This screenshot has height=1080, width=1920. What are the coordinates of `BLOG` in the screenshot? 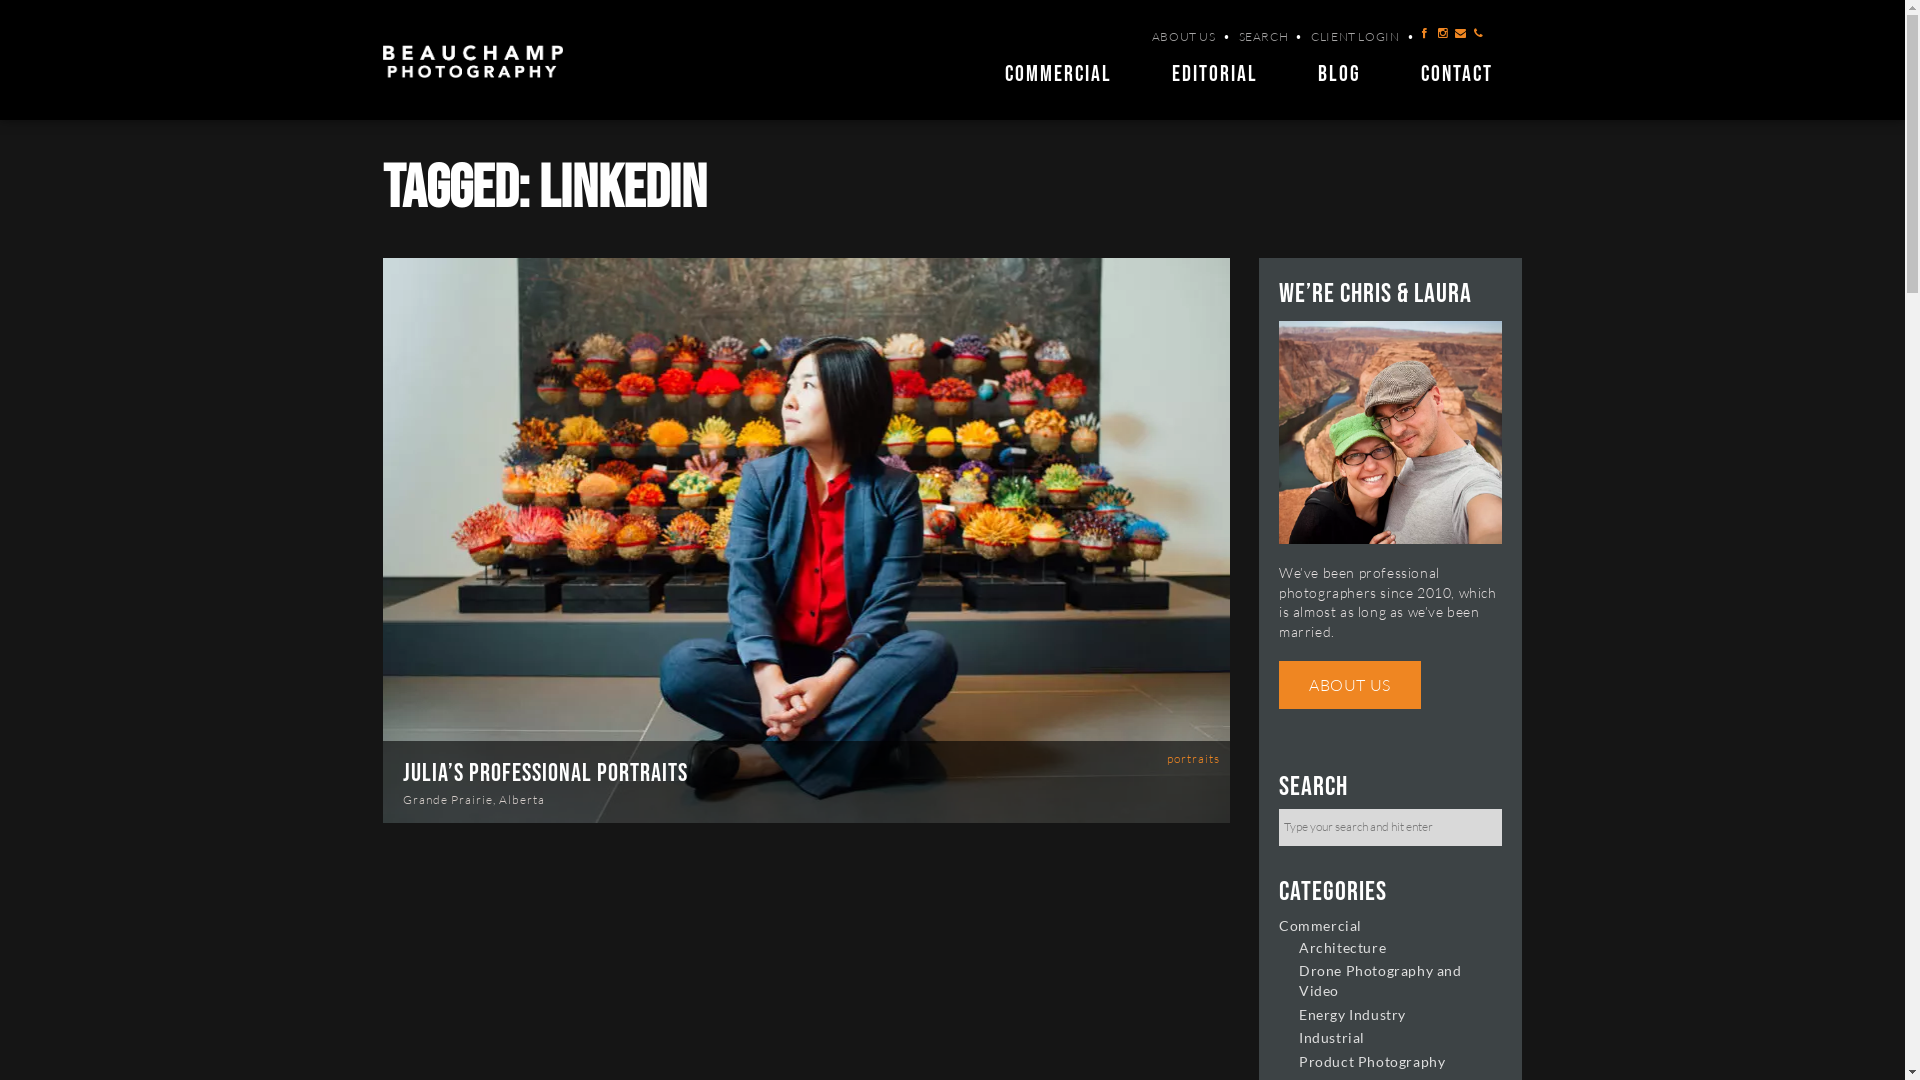 It's located at (1340, 75).